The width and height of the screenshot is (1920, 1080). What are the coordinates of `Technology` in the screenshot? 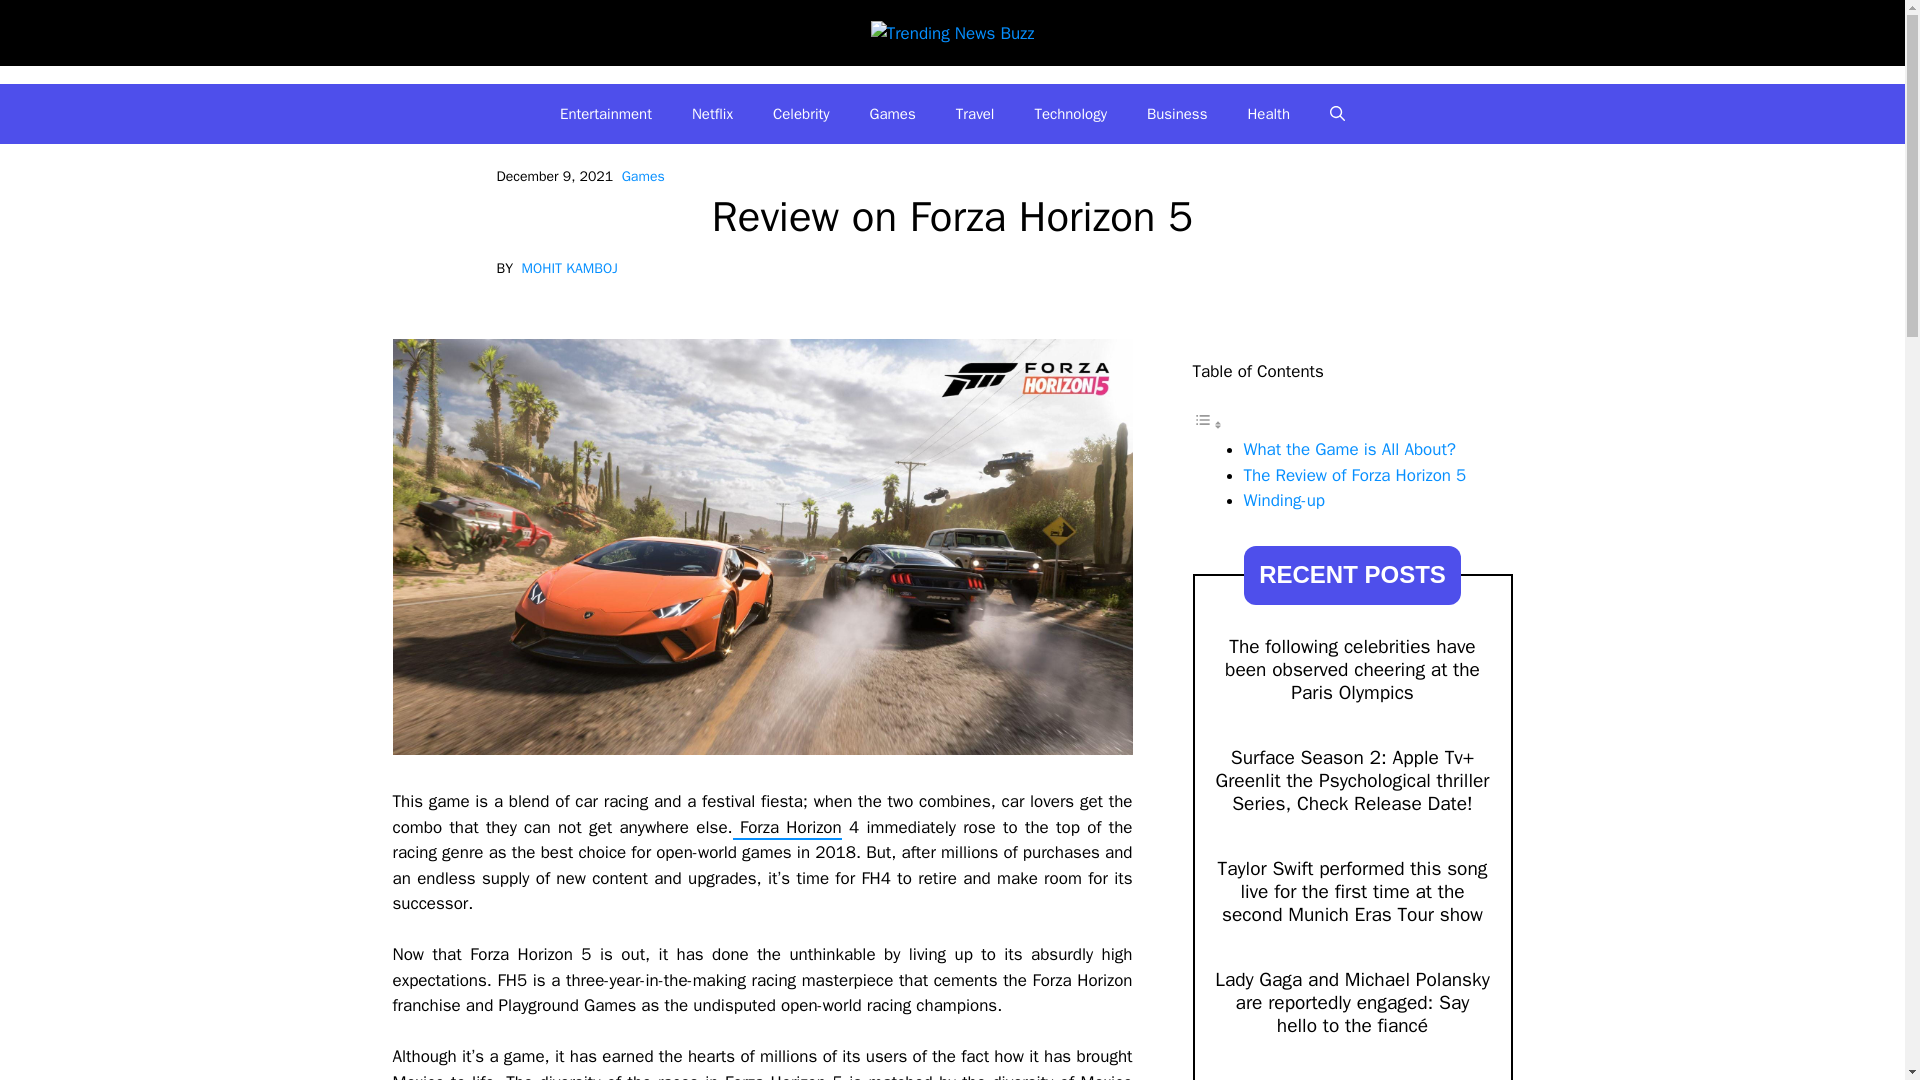 It's located at (1070, 114).